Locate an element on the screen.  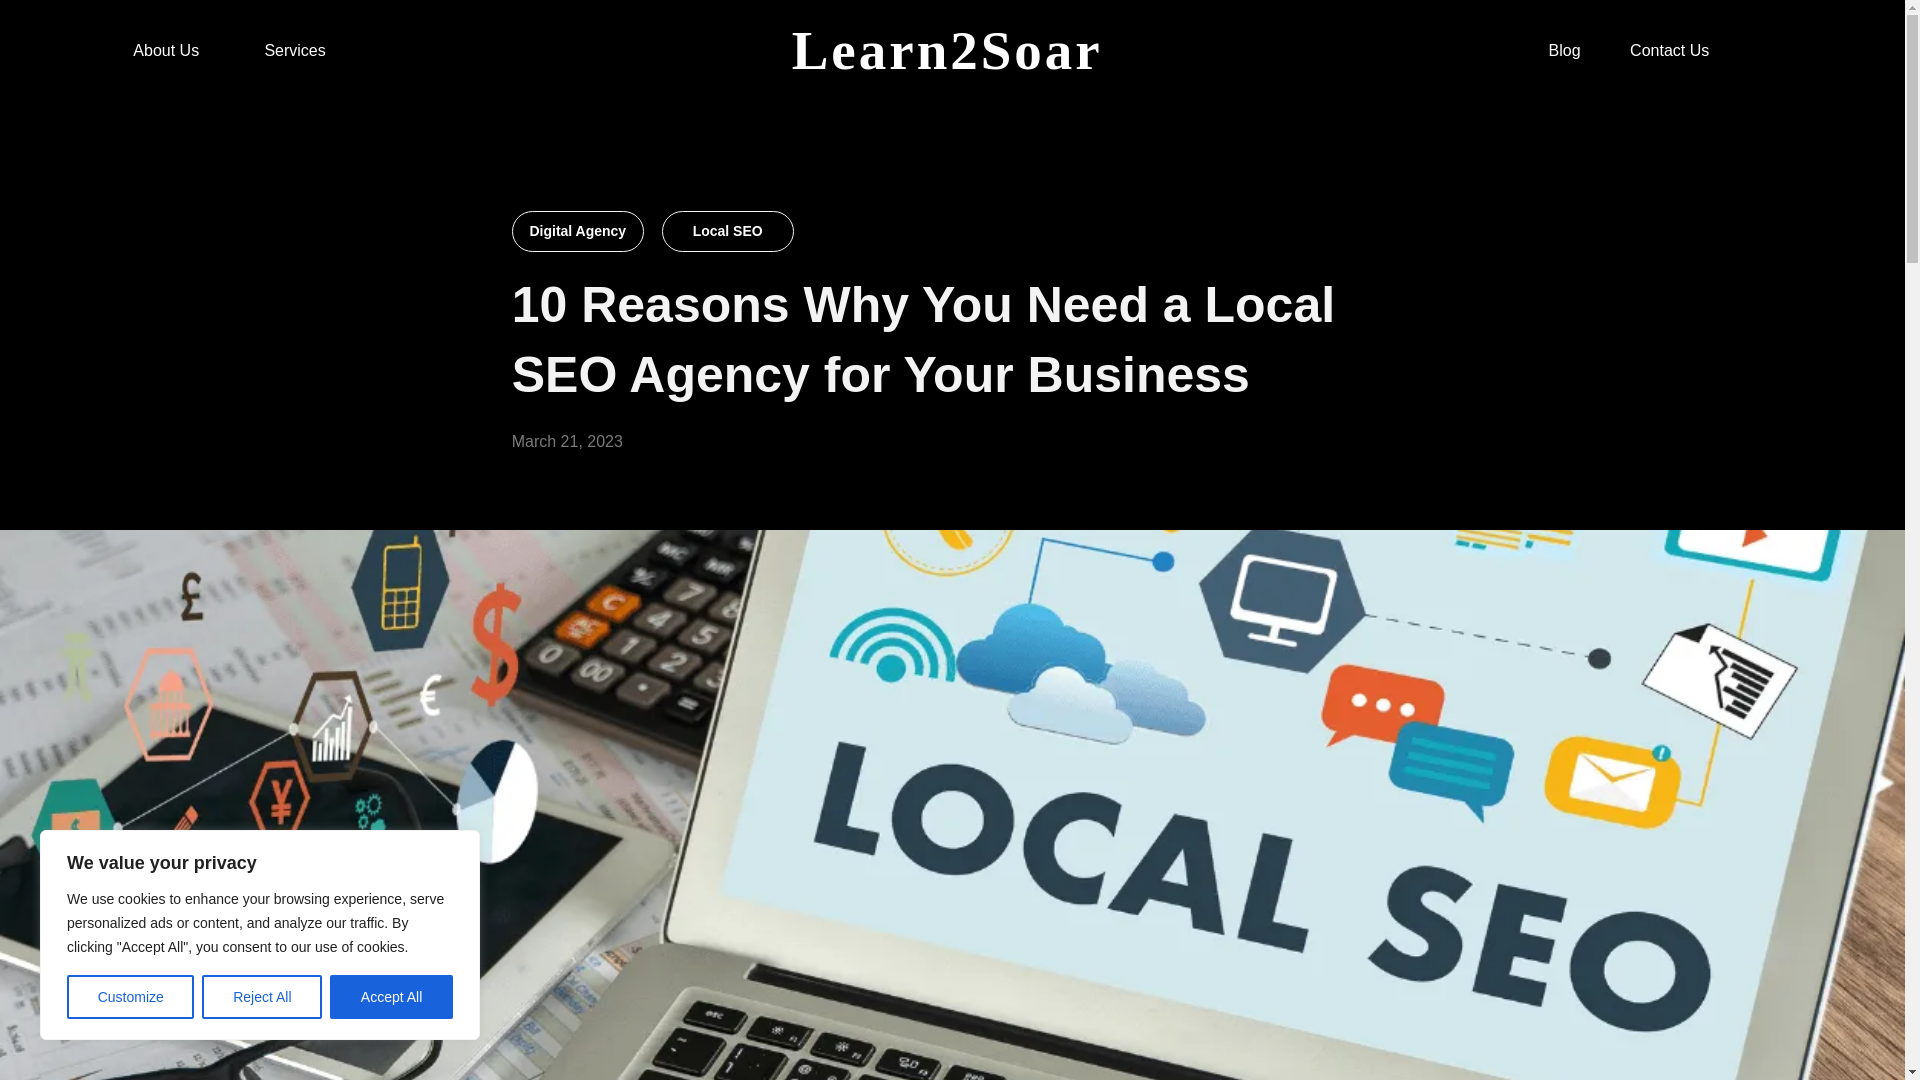
About Us is located at coordinates (166, 51).